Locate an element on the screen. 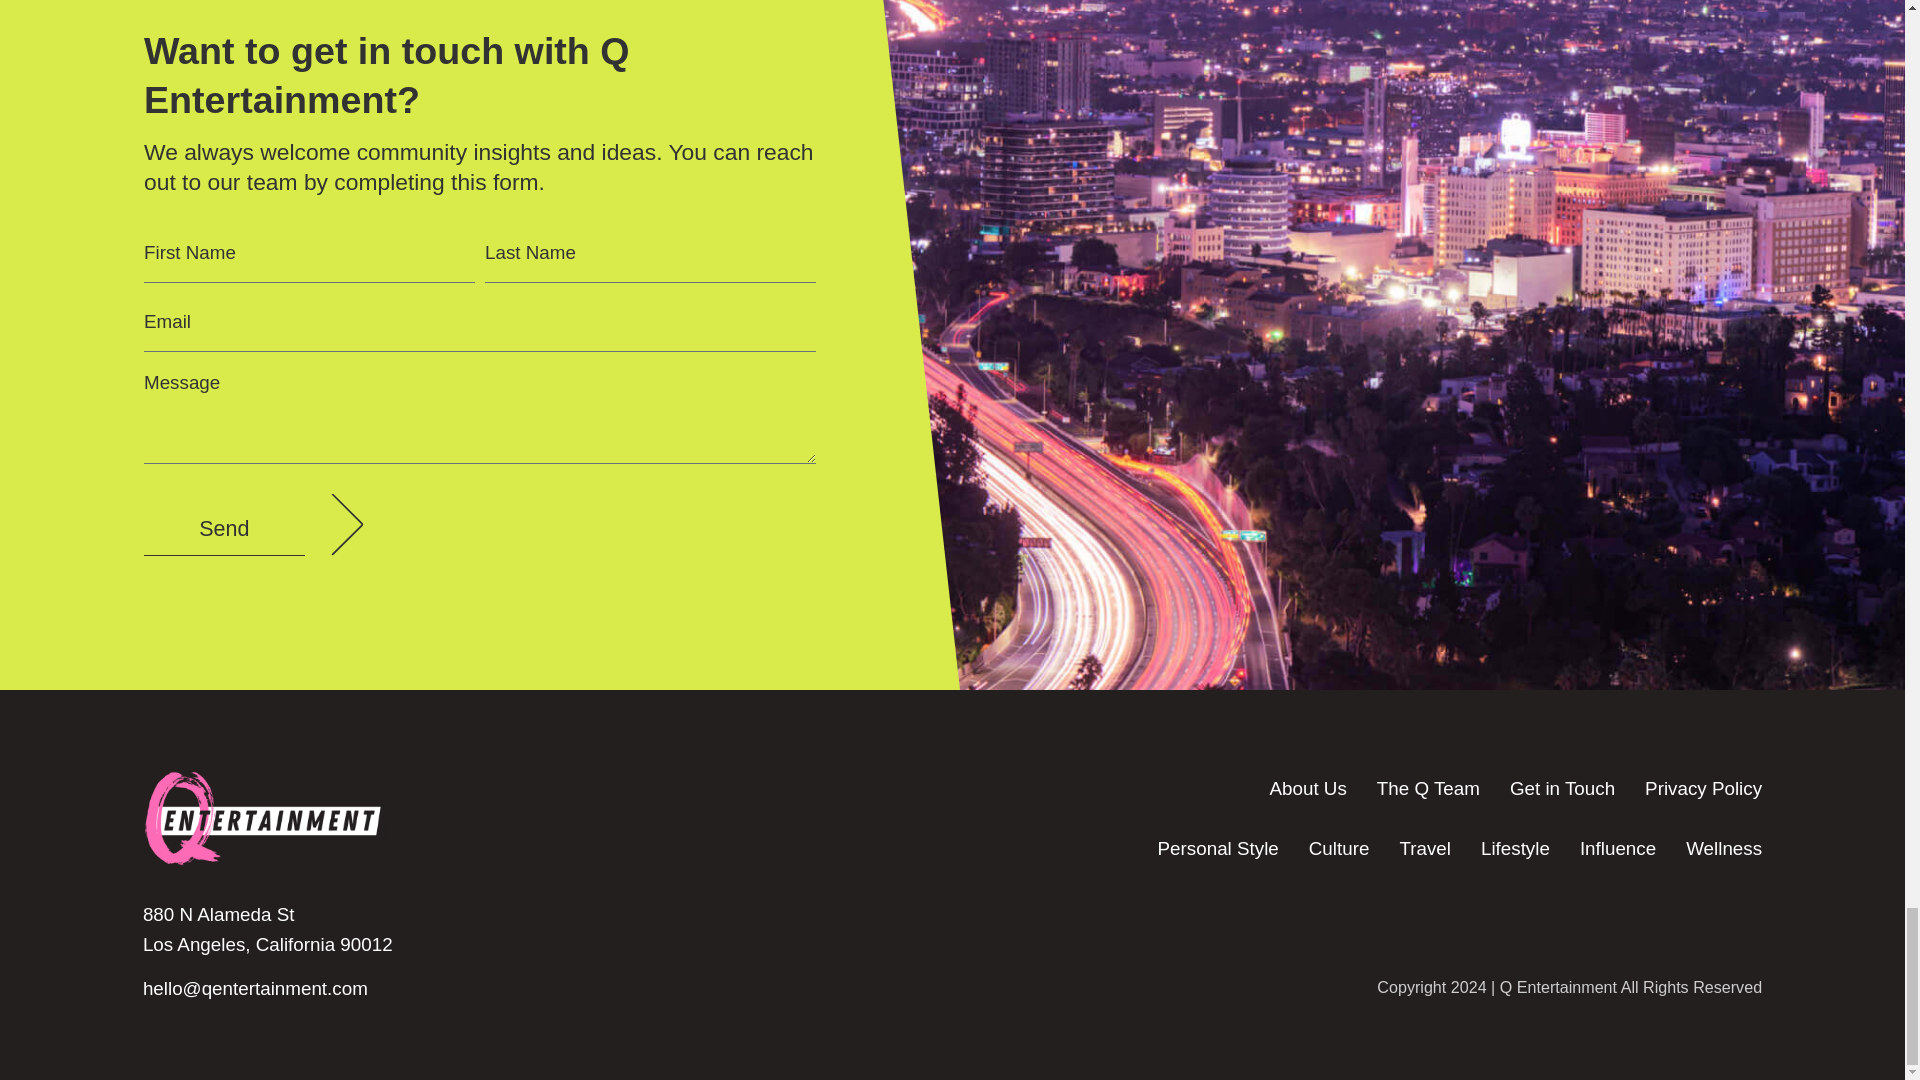  The Q Team is located at coordinates (1428, 788).